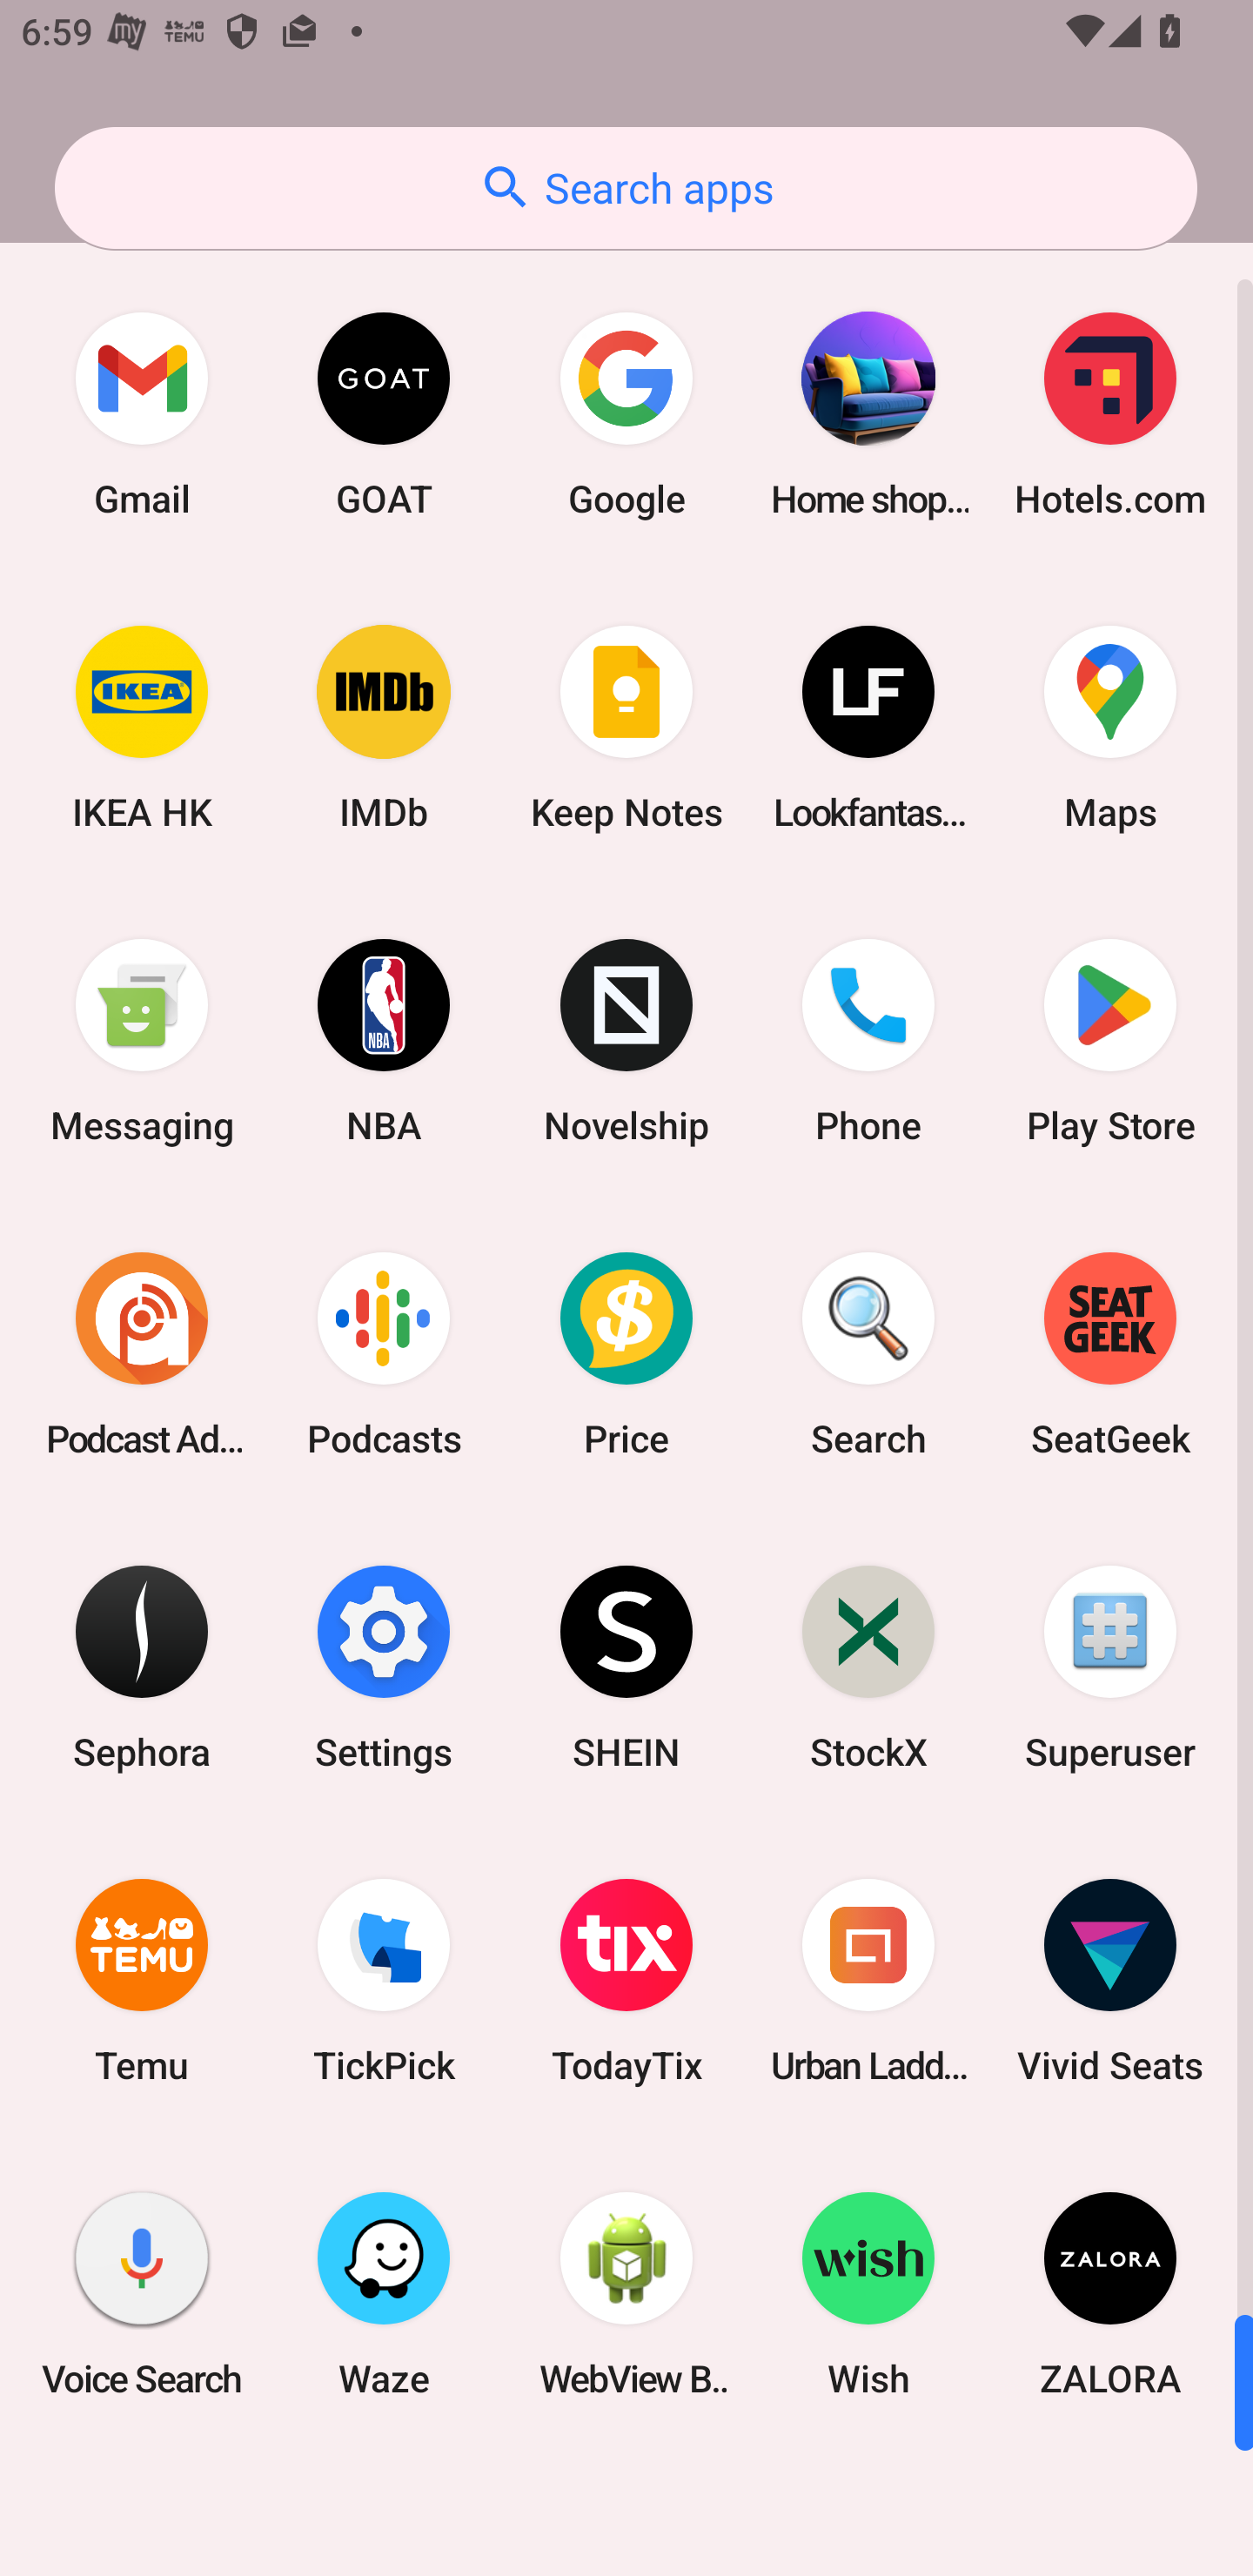  What do you see at coordinates (142, 414) in the screenshot?
I see `Gmail` at bounding box center [142, 414].